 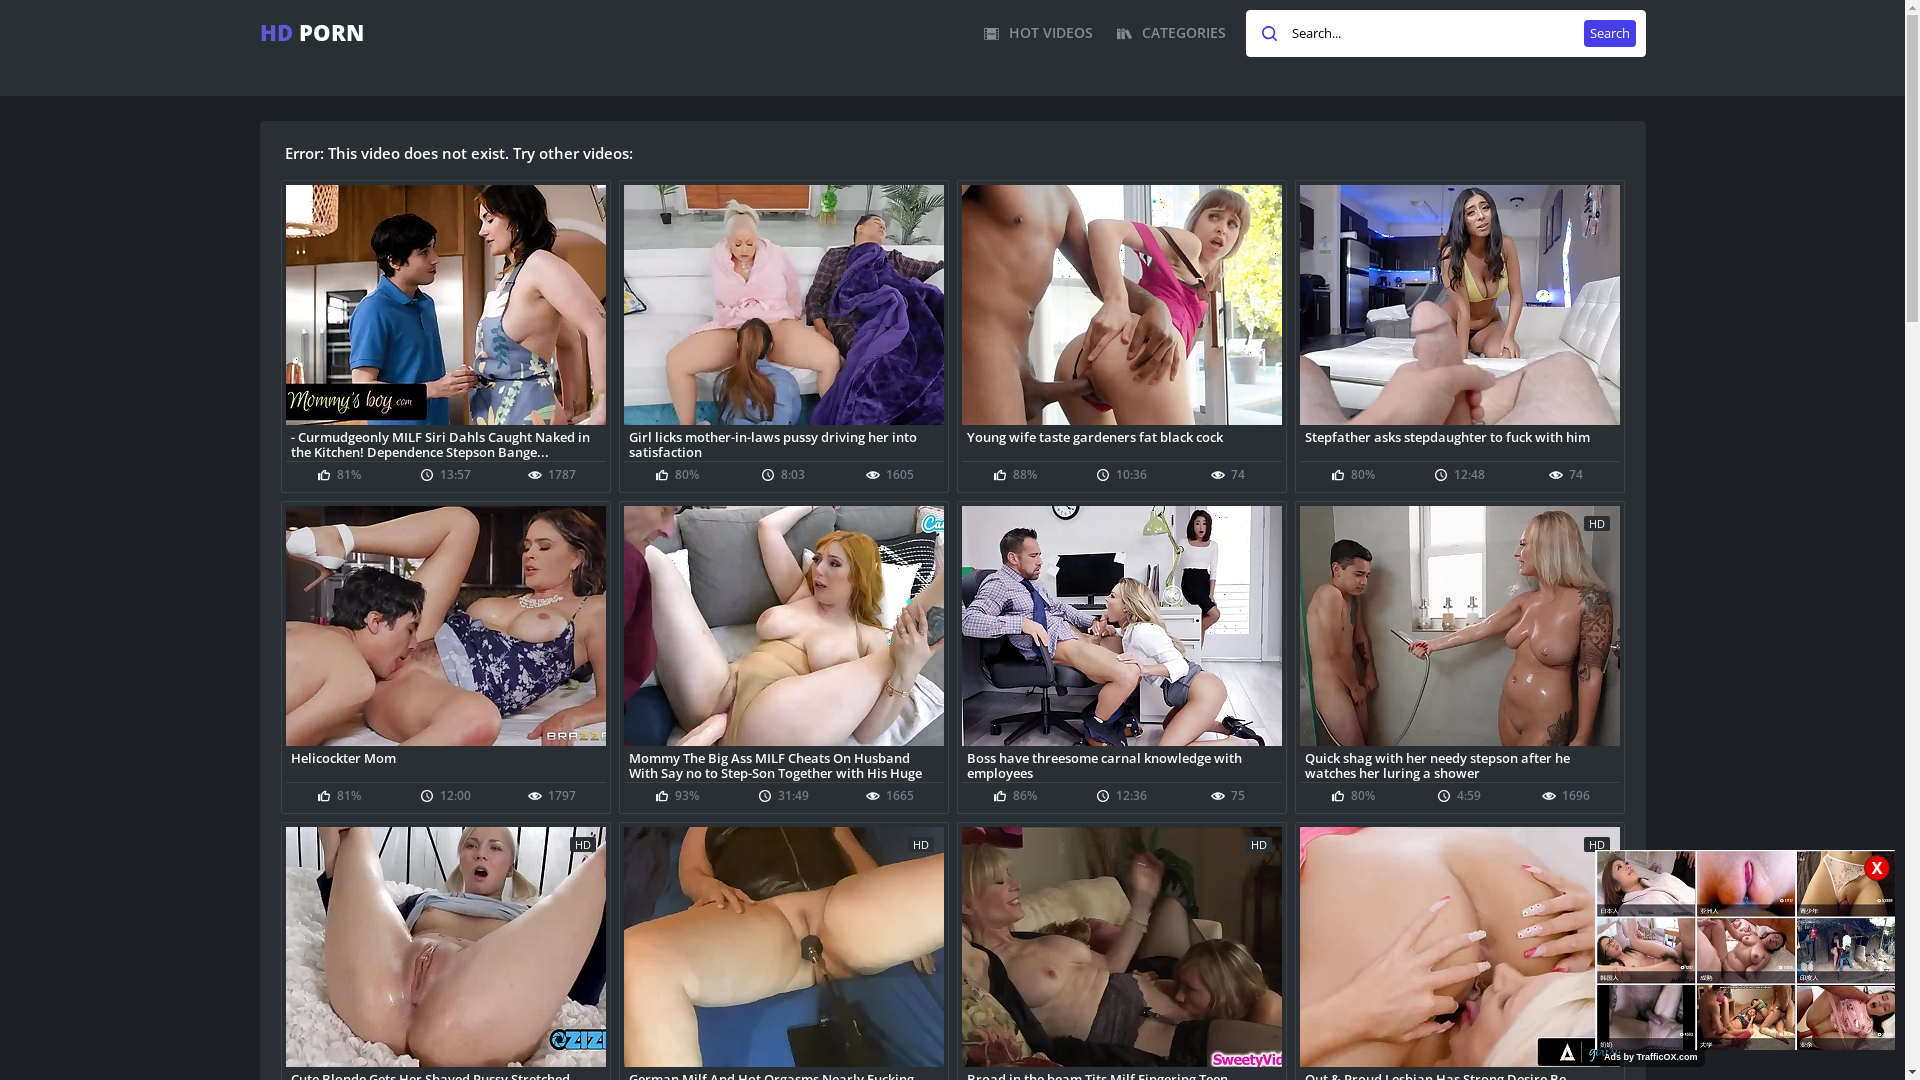 I want to click on HD, so click(x=1460, y=626).